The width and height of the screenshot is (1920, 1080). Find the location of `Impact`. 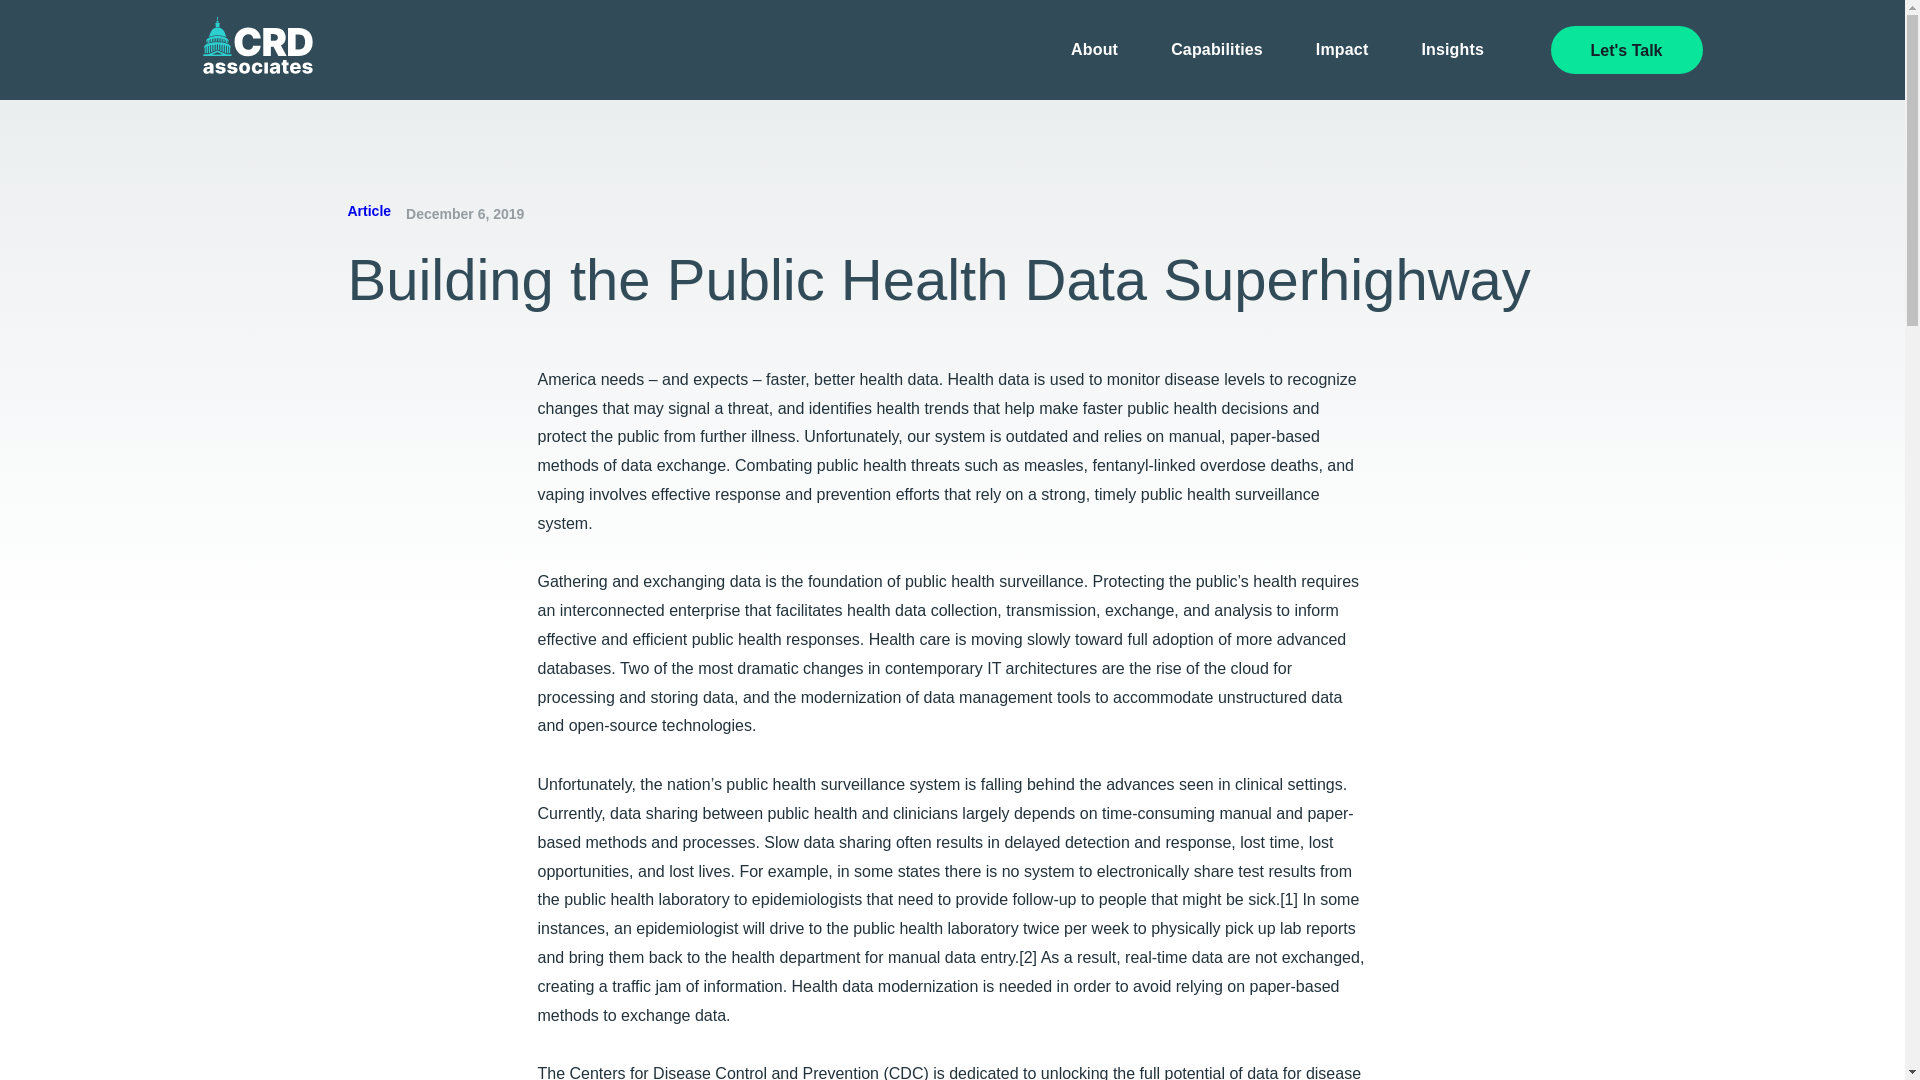

Impact is located at coordinates (1342, 50).